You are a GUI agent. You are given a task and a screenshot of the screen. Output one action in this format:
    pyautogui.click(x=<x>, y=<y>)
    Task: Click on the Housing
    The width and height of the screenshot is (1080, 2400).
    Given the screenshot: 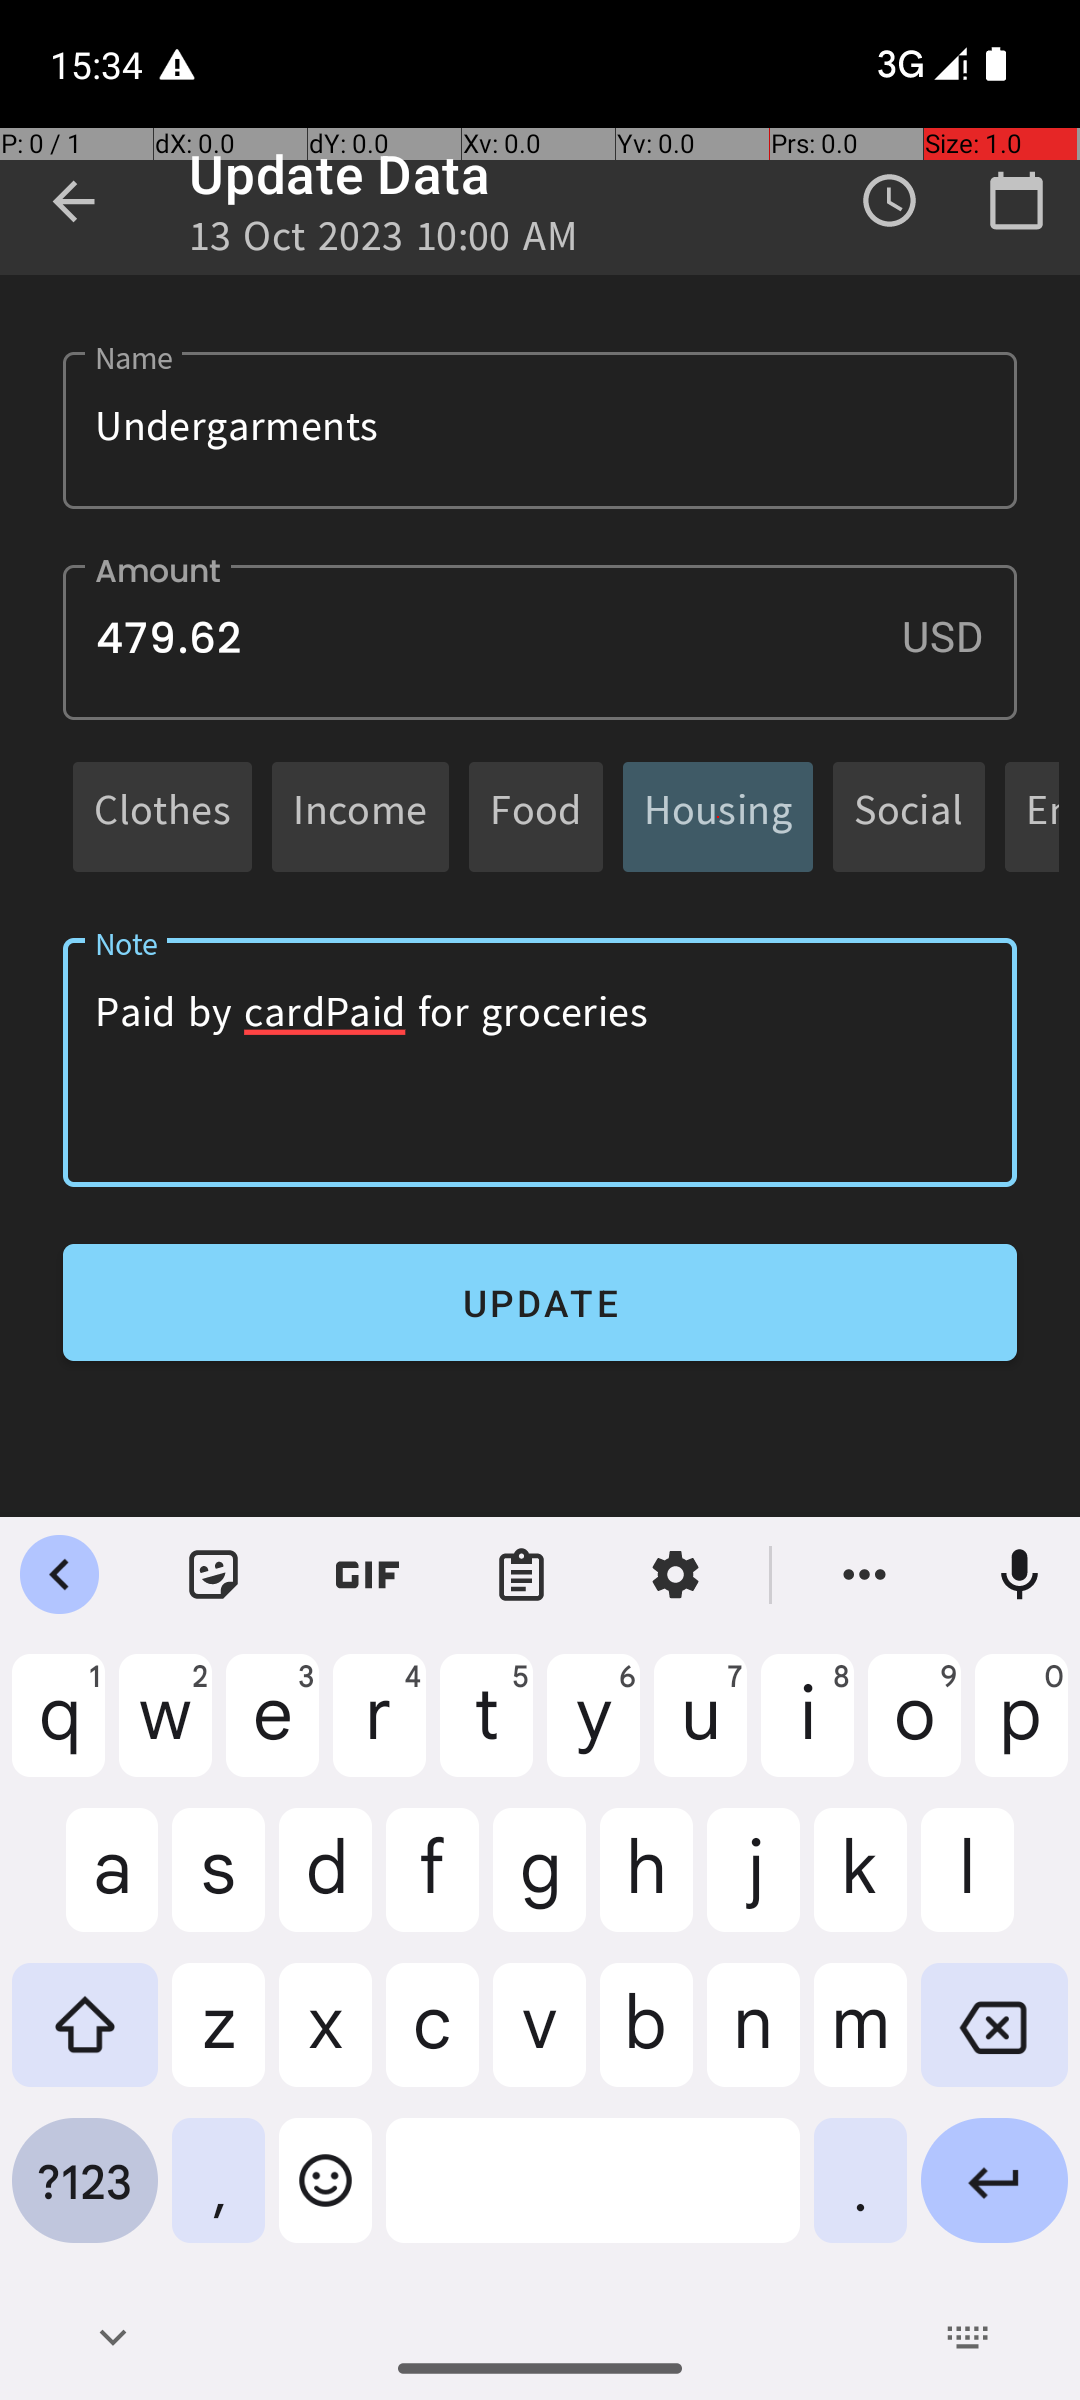 What is the action you would take?
    pyautogui.click(x=718, y=816)
    